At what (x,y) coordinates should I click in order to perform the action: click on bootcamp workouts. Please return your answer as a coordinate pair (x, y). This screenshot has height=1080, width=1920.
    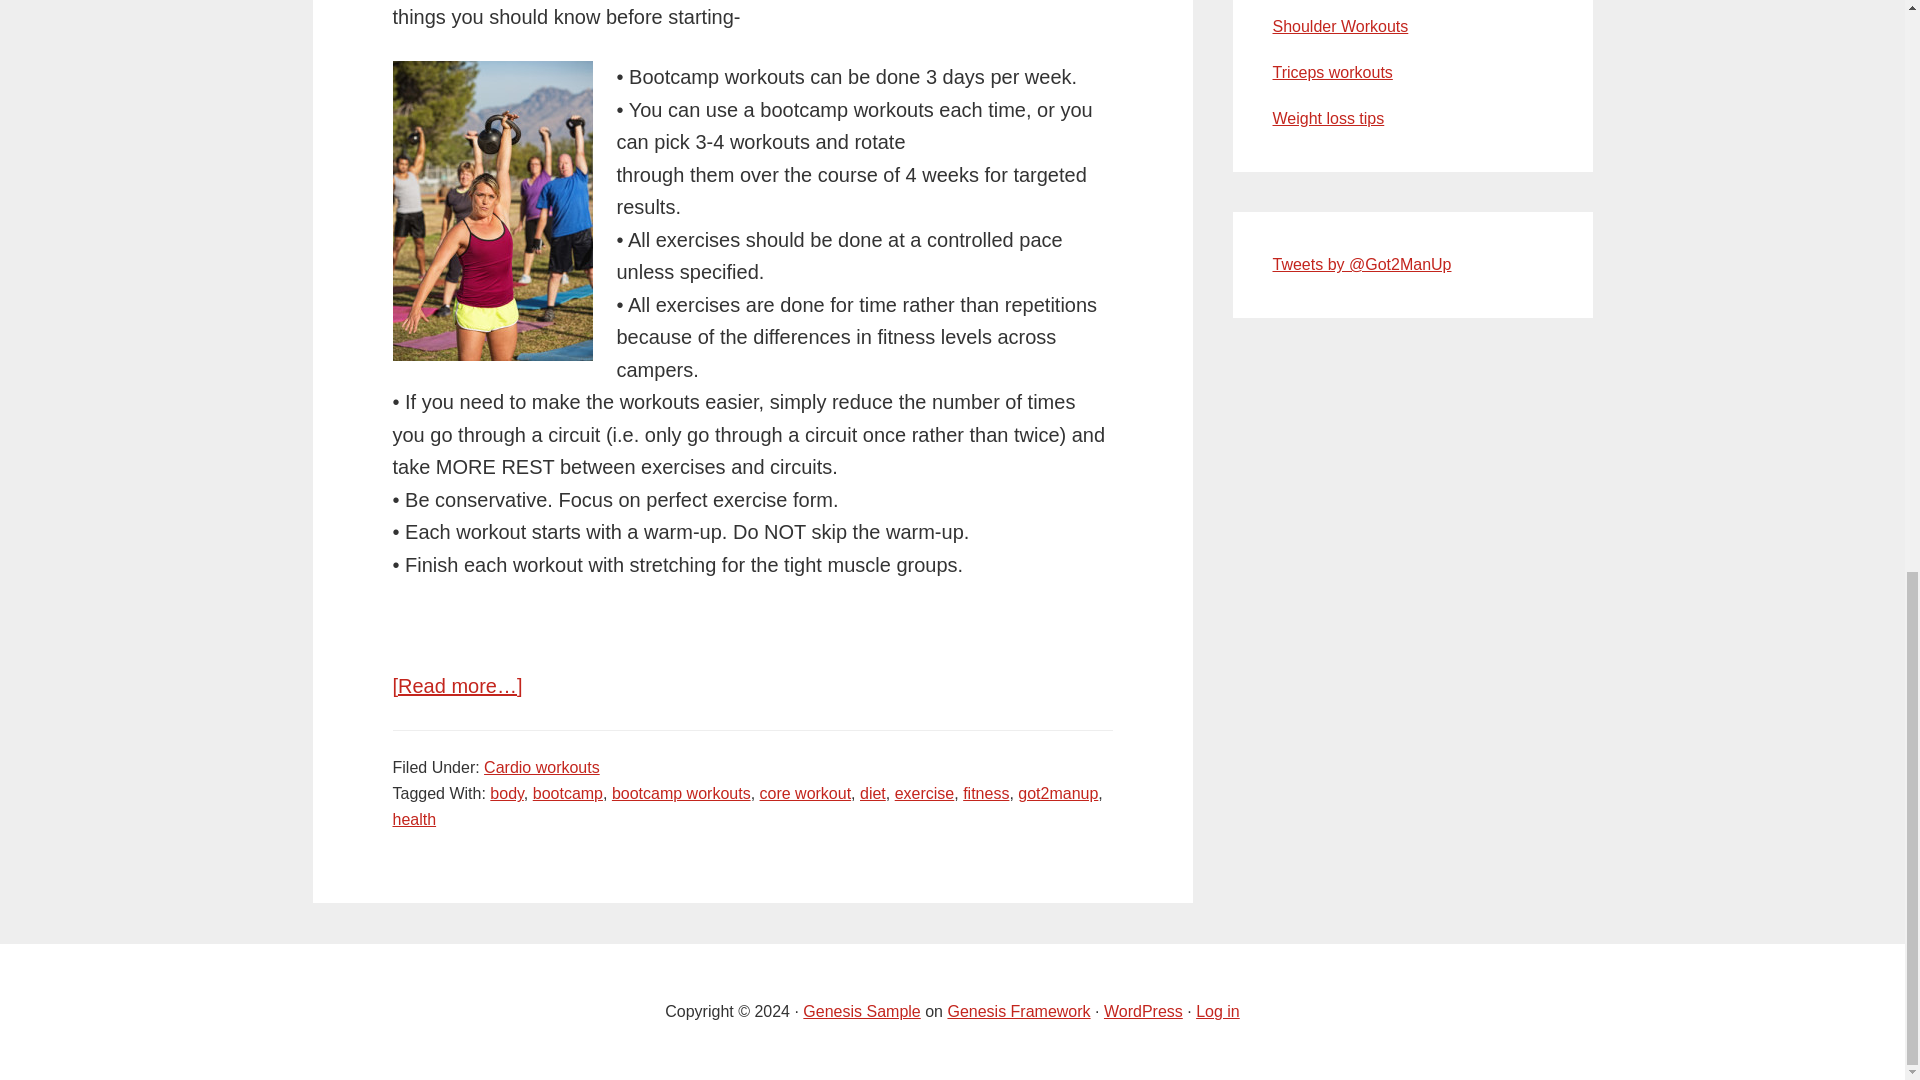
    Looking at the image, I should click on (681, 794).